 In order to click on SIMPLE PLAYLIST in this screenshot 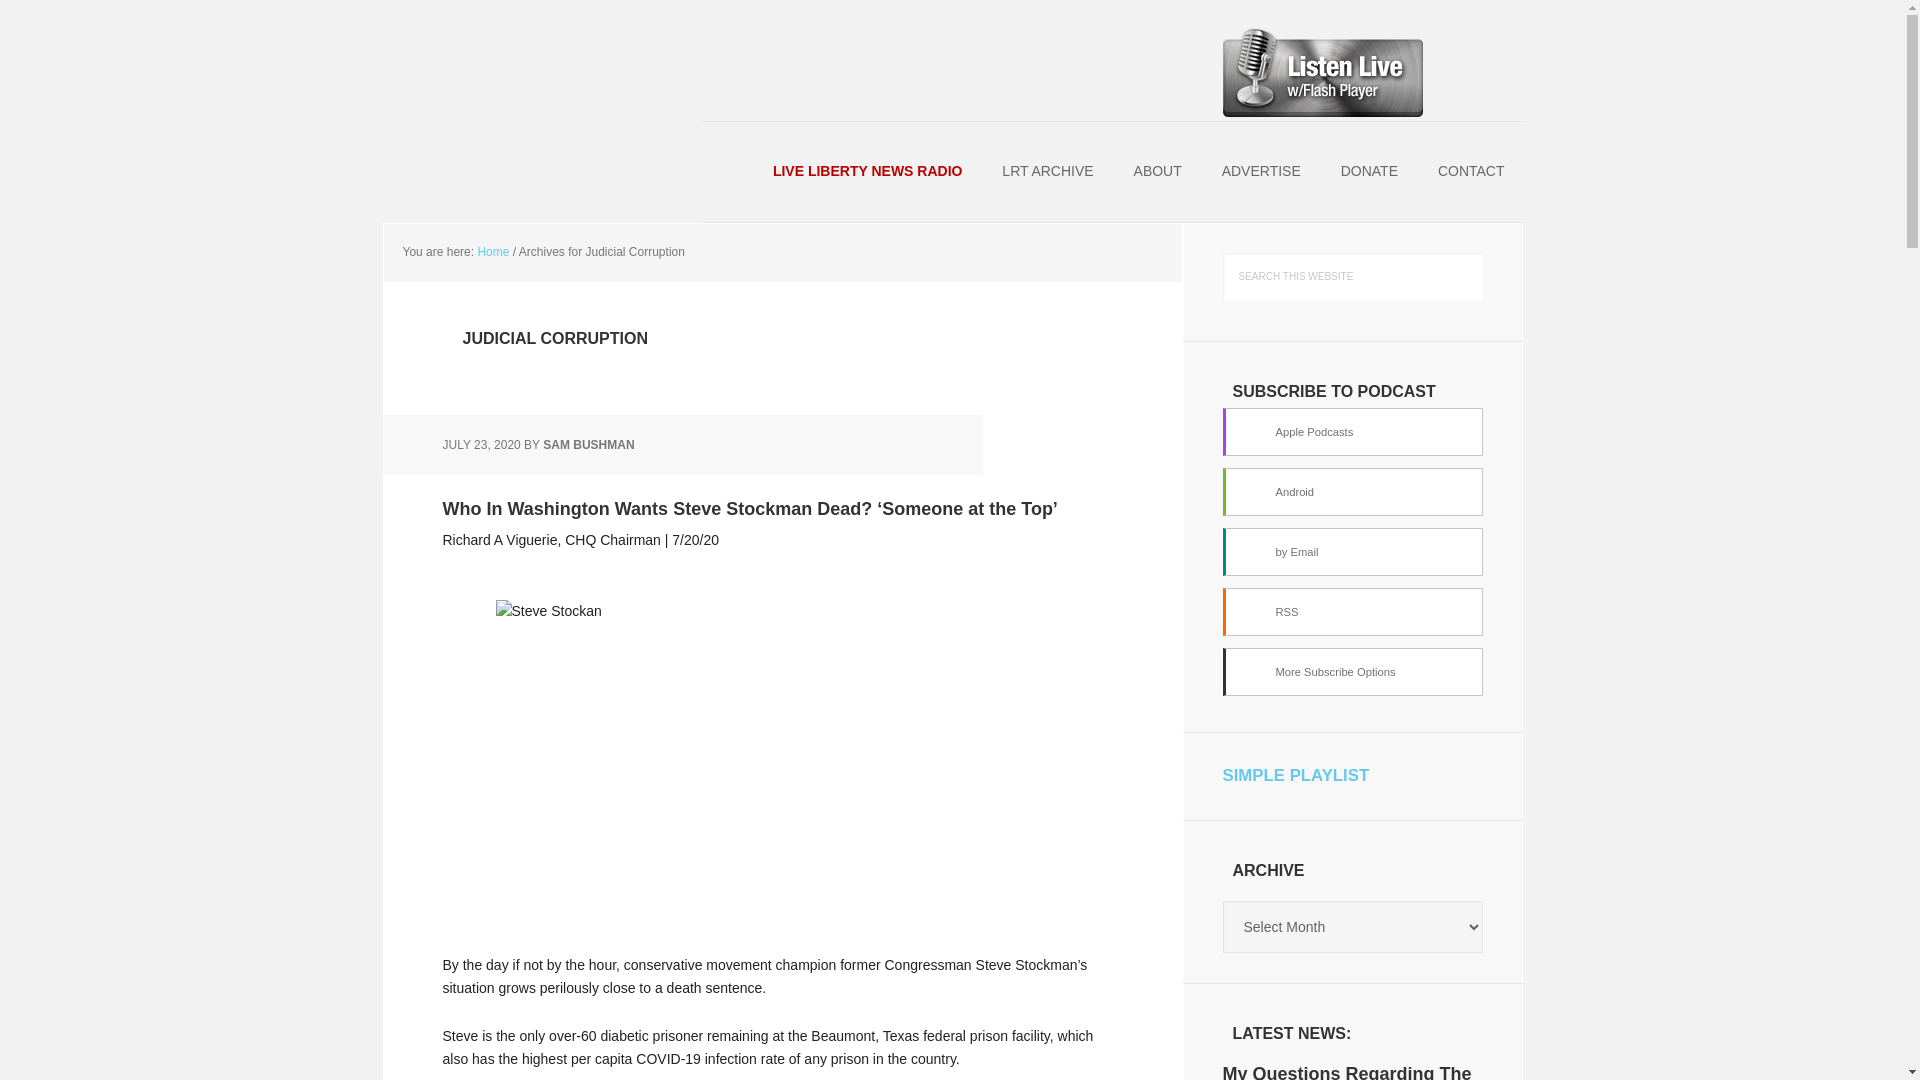, I will do `click(1294, 775)`.